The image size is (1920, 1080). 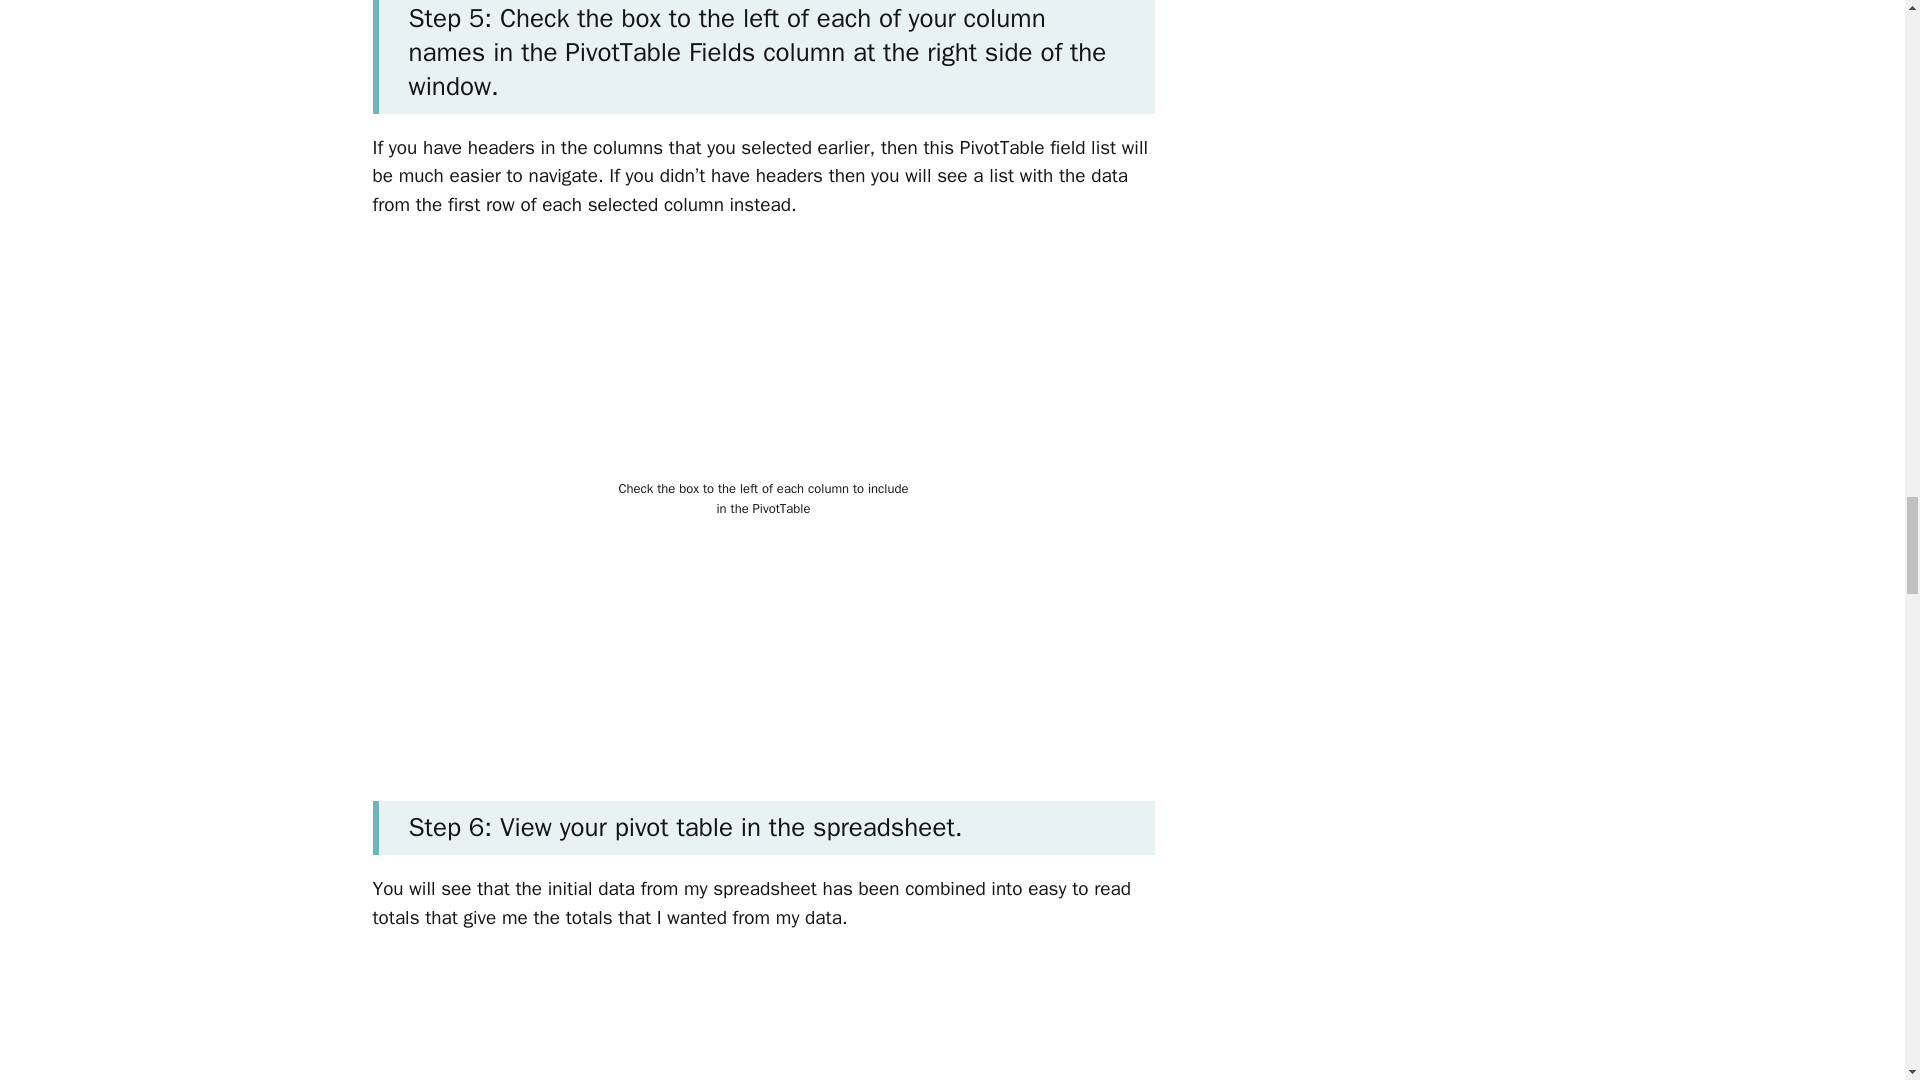 What do you see at coordinates (762, 1020) in the screenshot?
I see `How to Create a Pivot Table in Excel 2013 5` at bounding box center [762, 1020].